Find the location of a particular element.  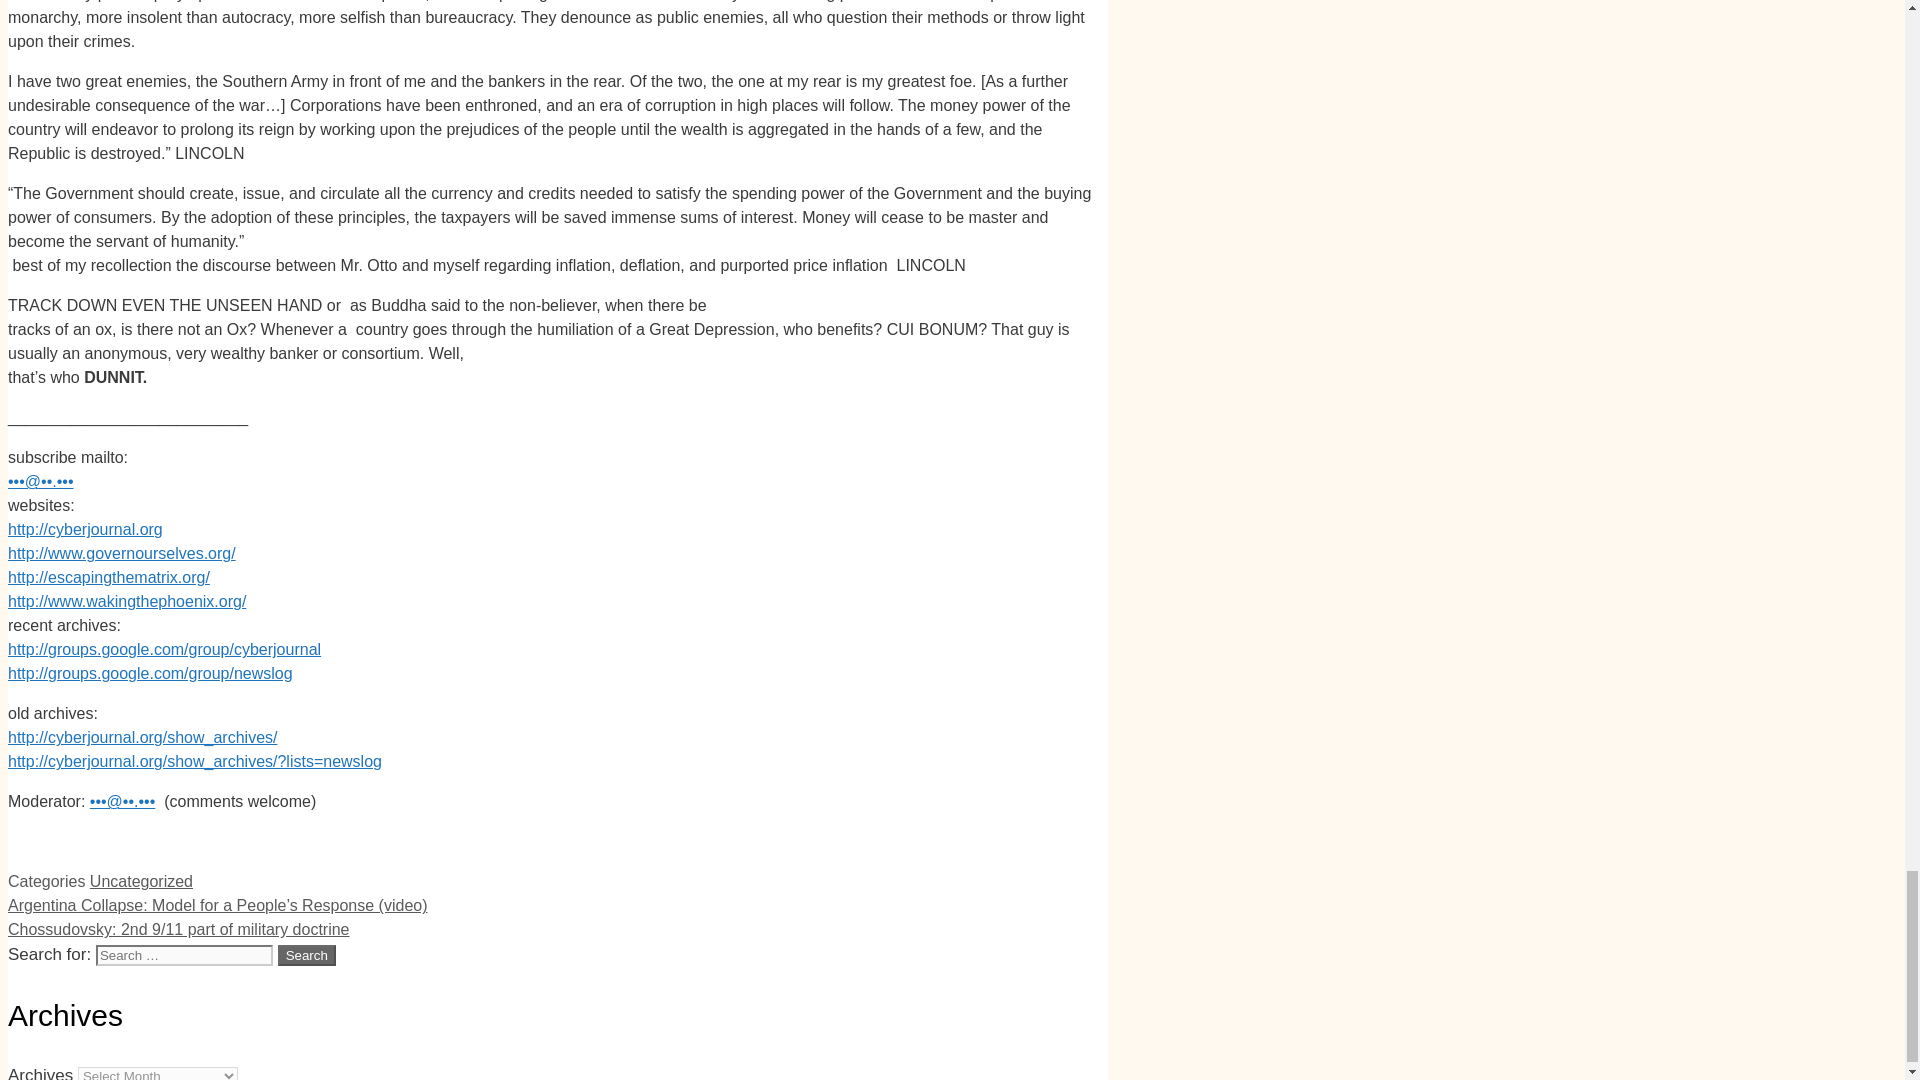

Search is located at coordinates (307, 955).